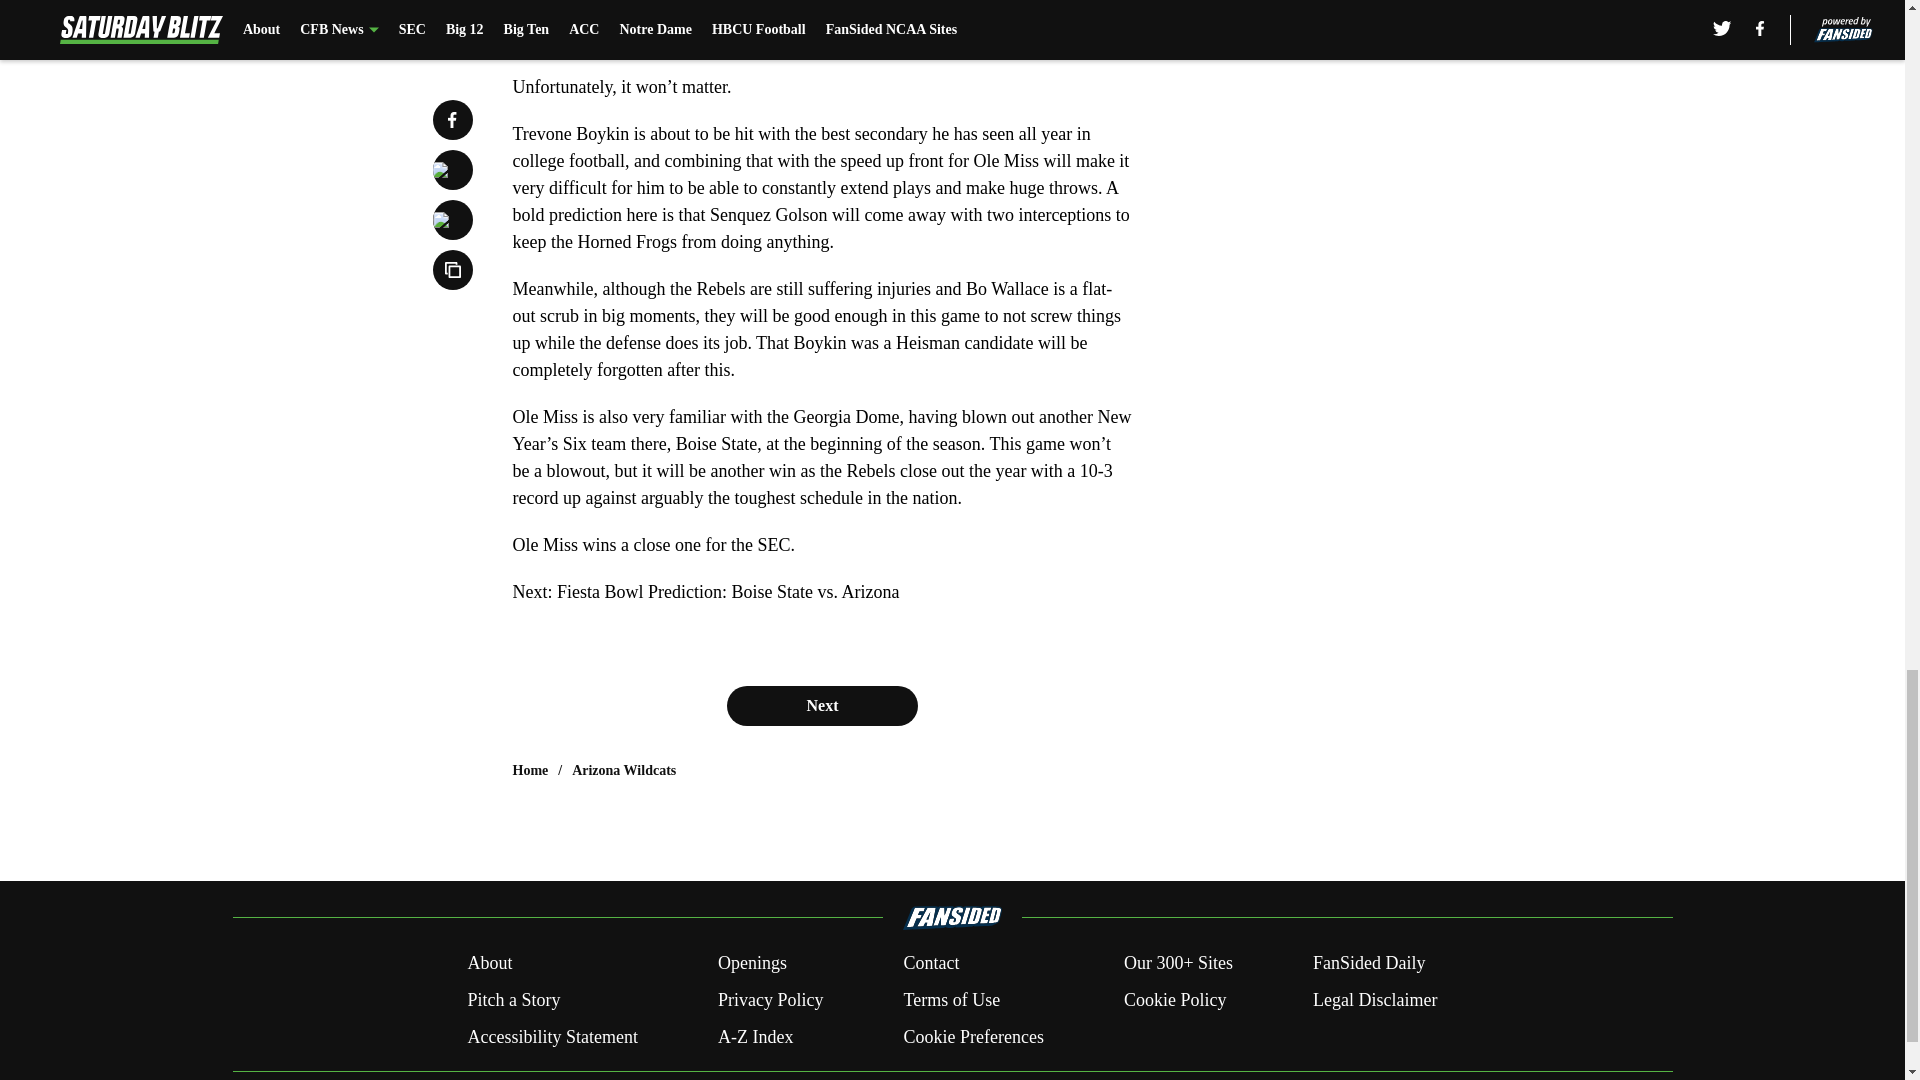  What do you see at coordinates (821, 705) in the screenshot?
I see `Next` at bounding box center [821, 705].